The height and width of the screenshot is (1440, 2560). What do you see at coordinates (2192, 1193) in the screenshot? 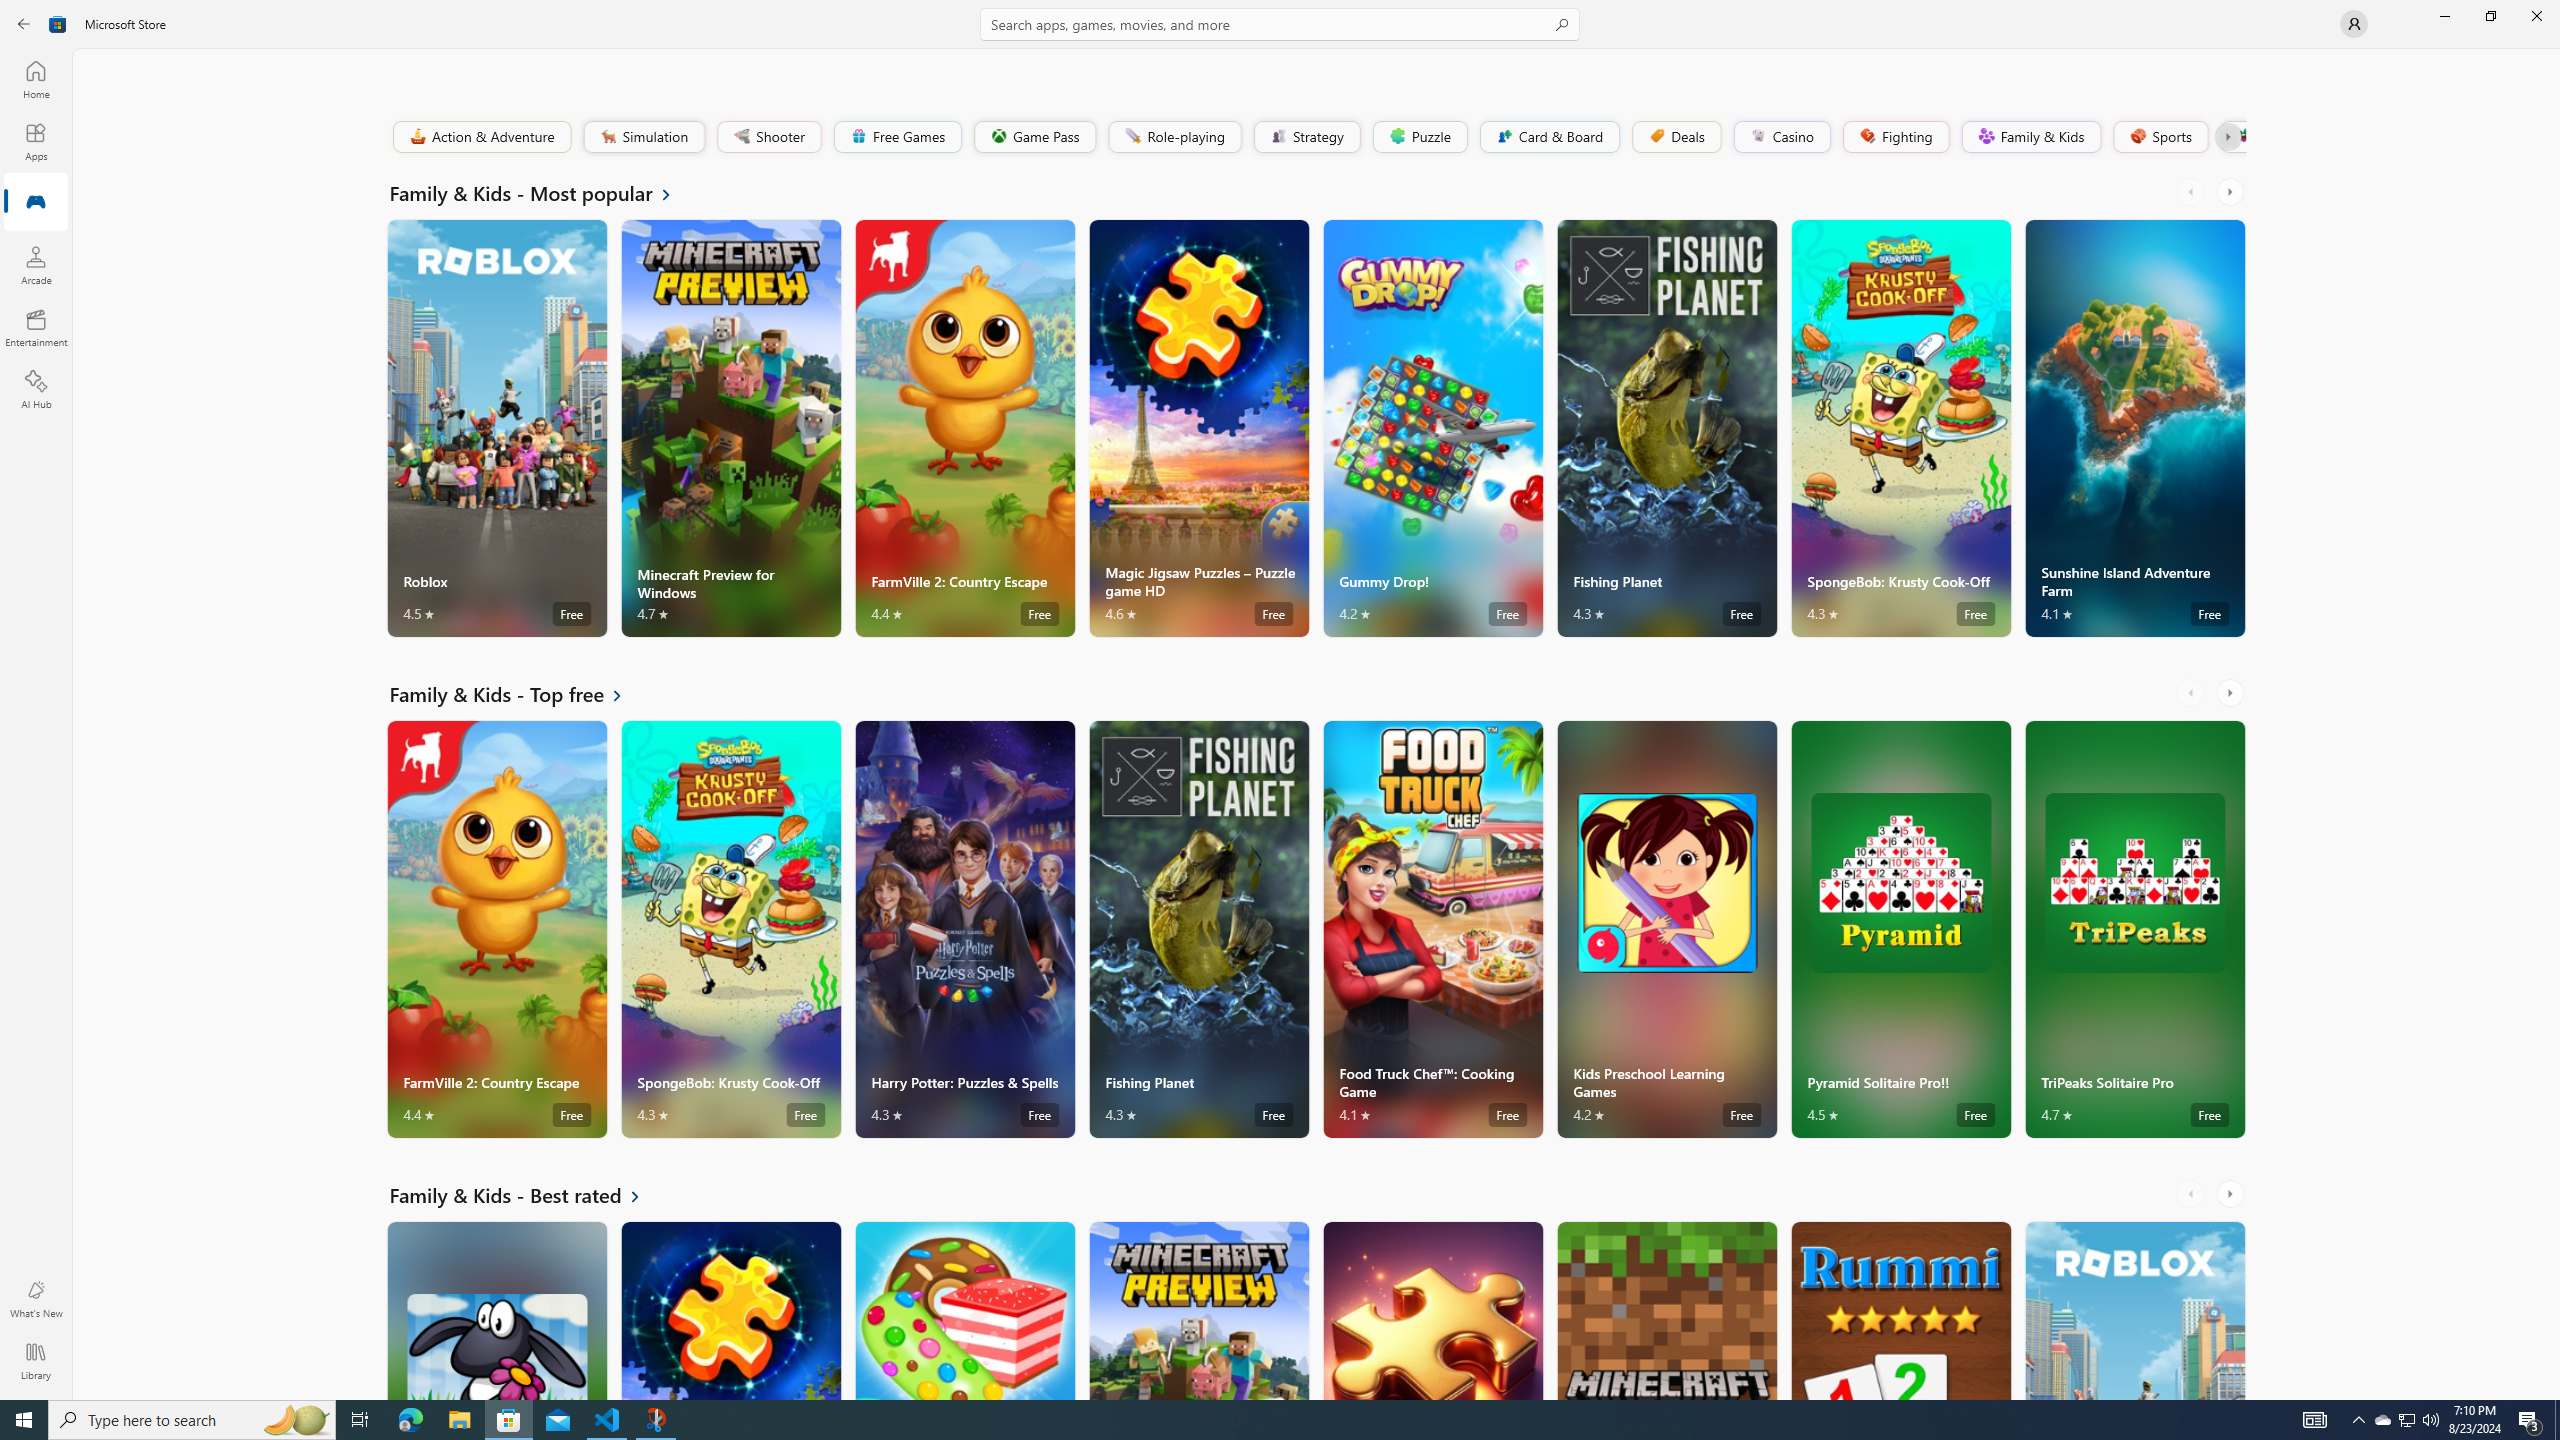
I see `AutomationID: LeftScrollButton` at bounding box center [2192, 1193].